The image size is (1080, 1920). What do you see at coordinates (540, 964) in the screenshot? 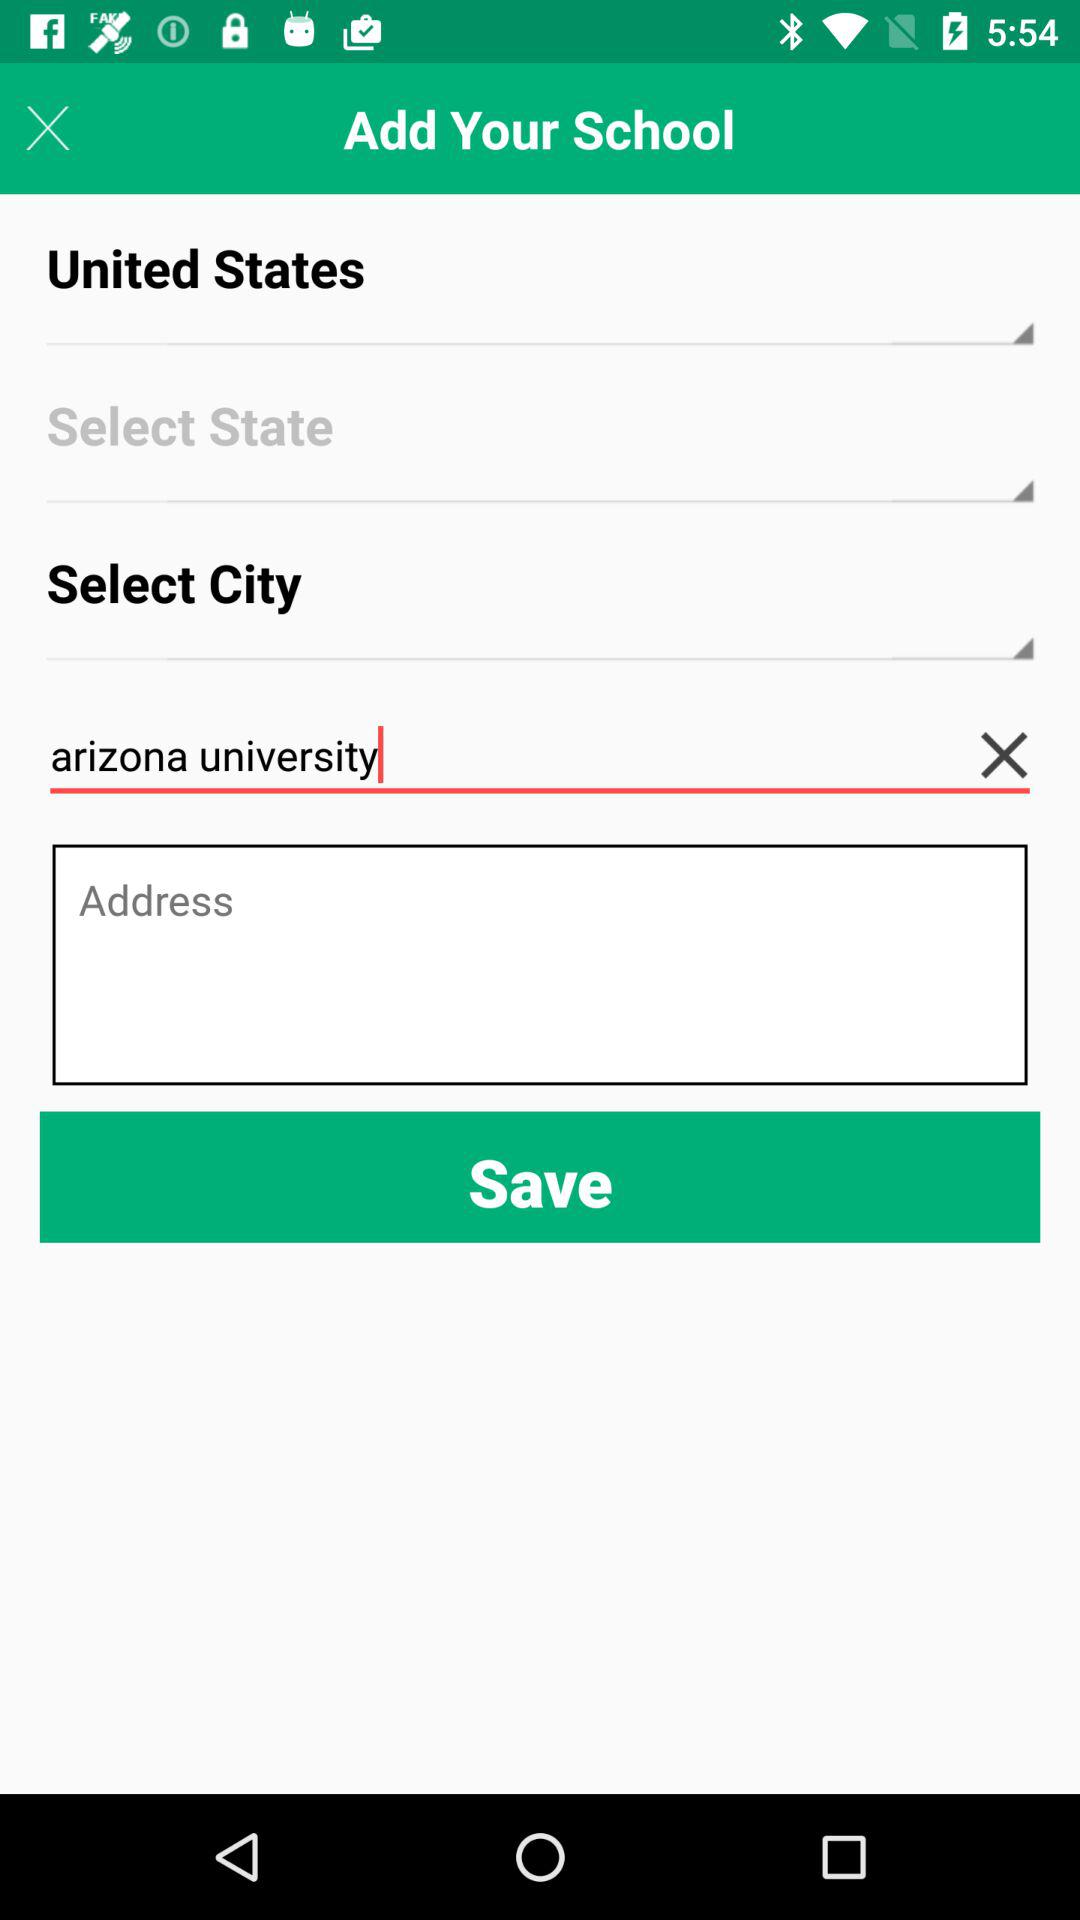
I see `open icon above the save icon` at bounding box center [540, 964].